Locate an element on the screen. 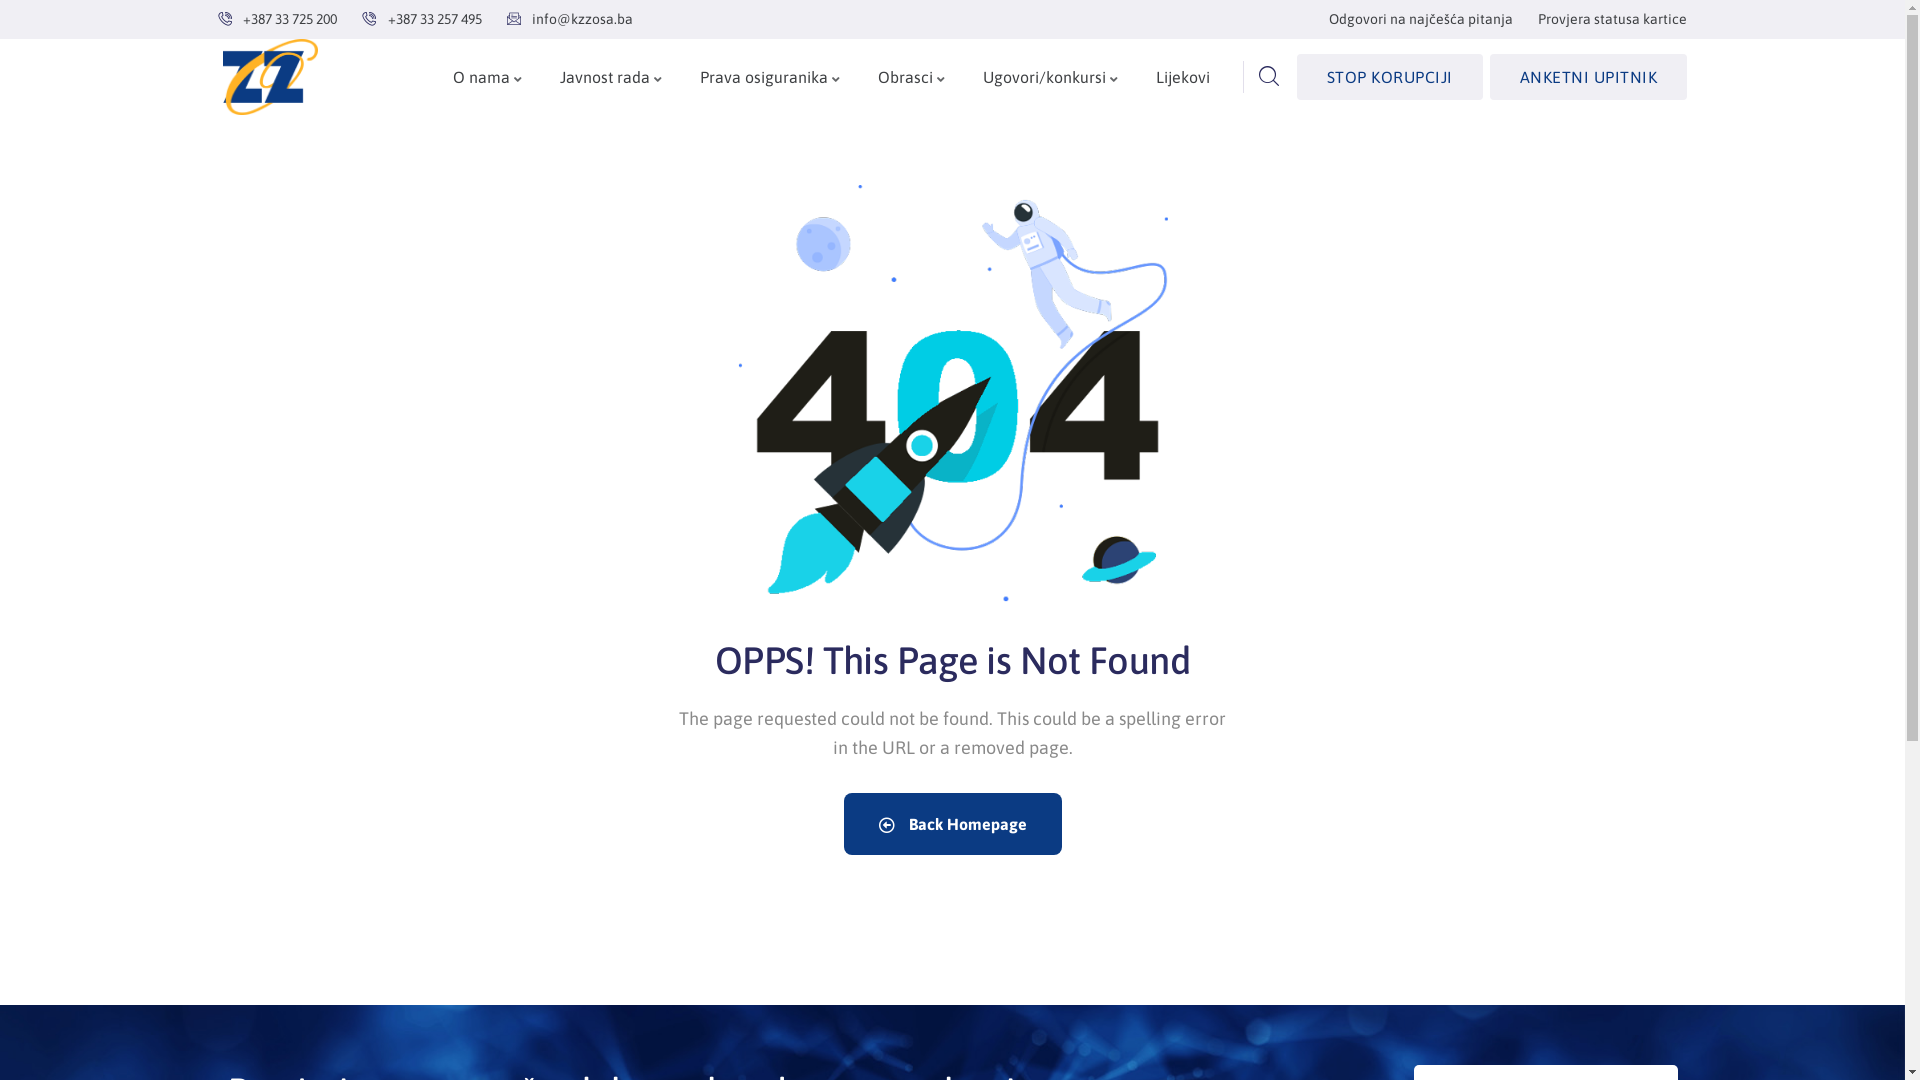  ANKETNI UPITNIK is located at coordinates (1589, 77).